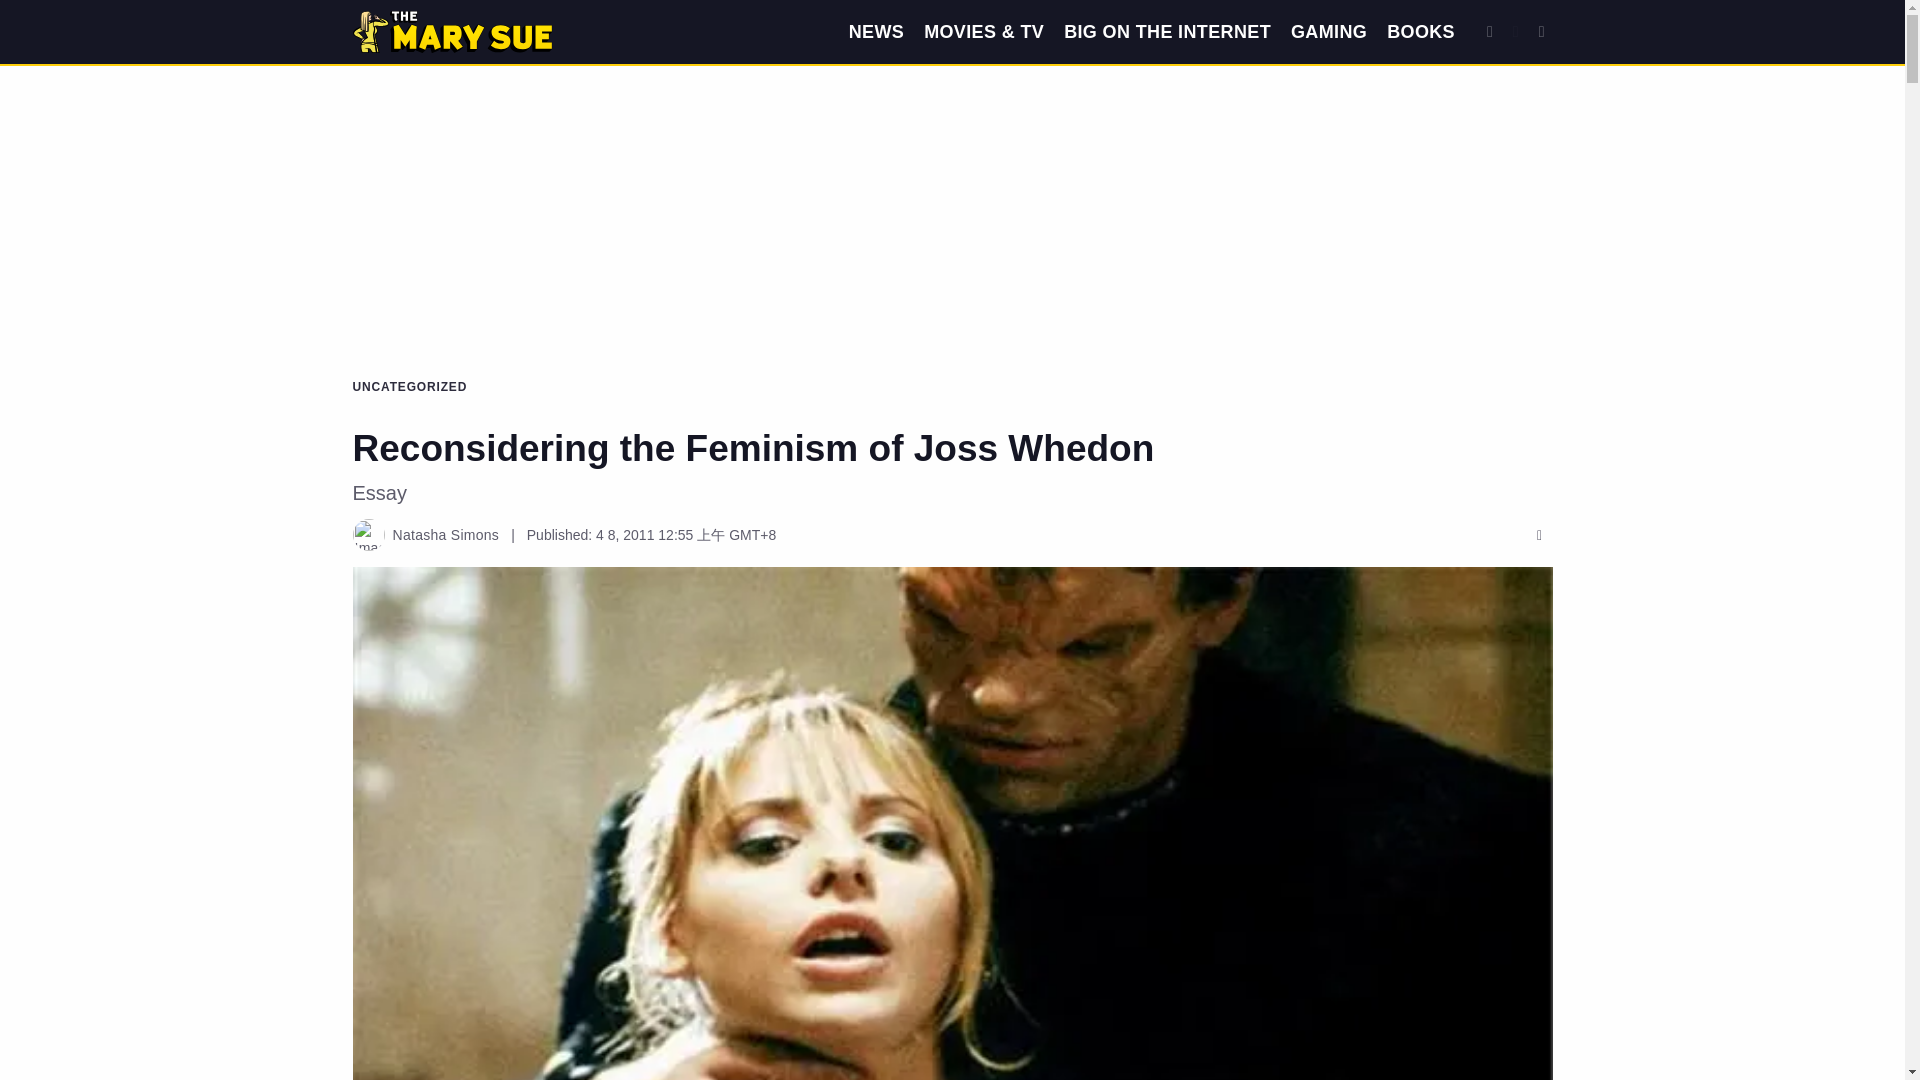 Image resolution: width=1920 pixels, height=1080 pixels. Describe the element at coordinates (1542, 32) in the screenshot. I see `Expand Menu` at that location.